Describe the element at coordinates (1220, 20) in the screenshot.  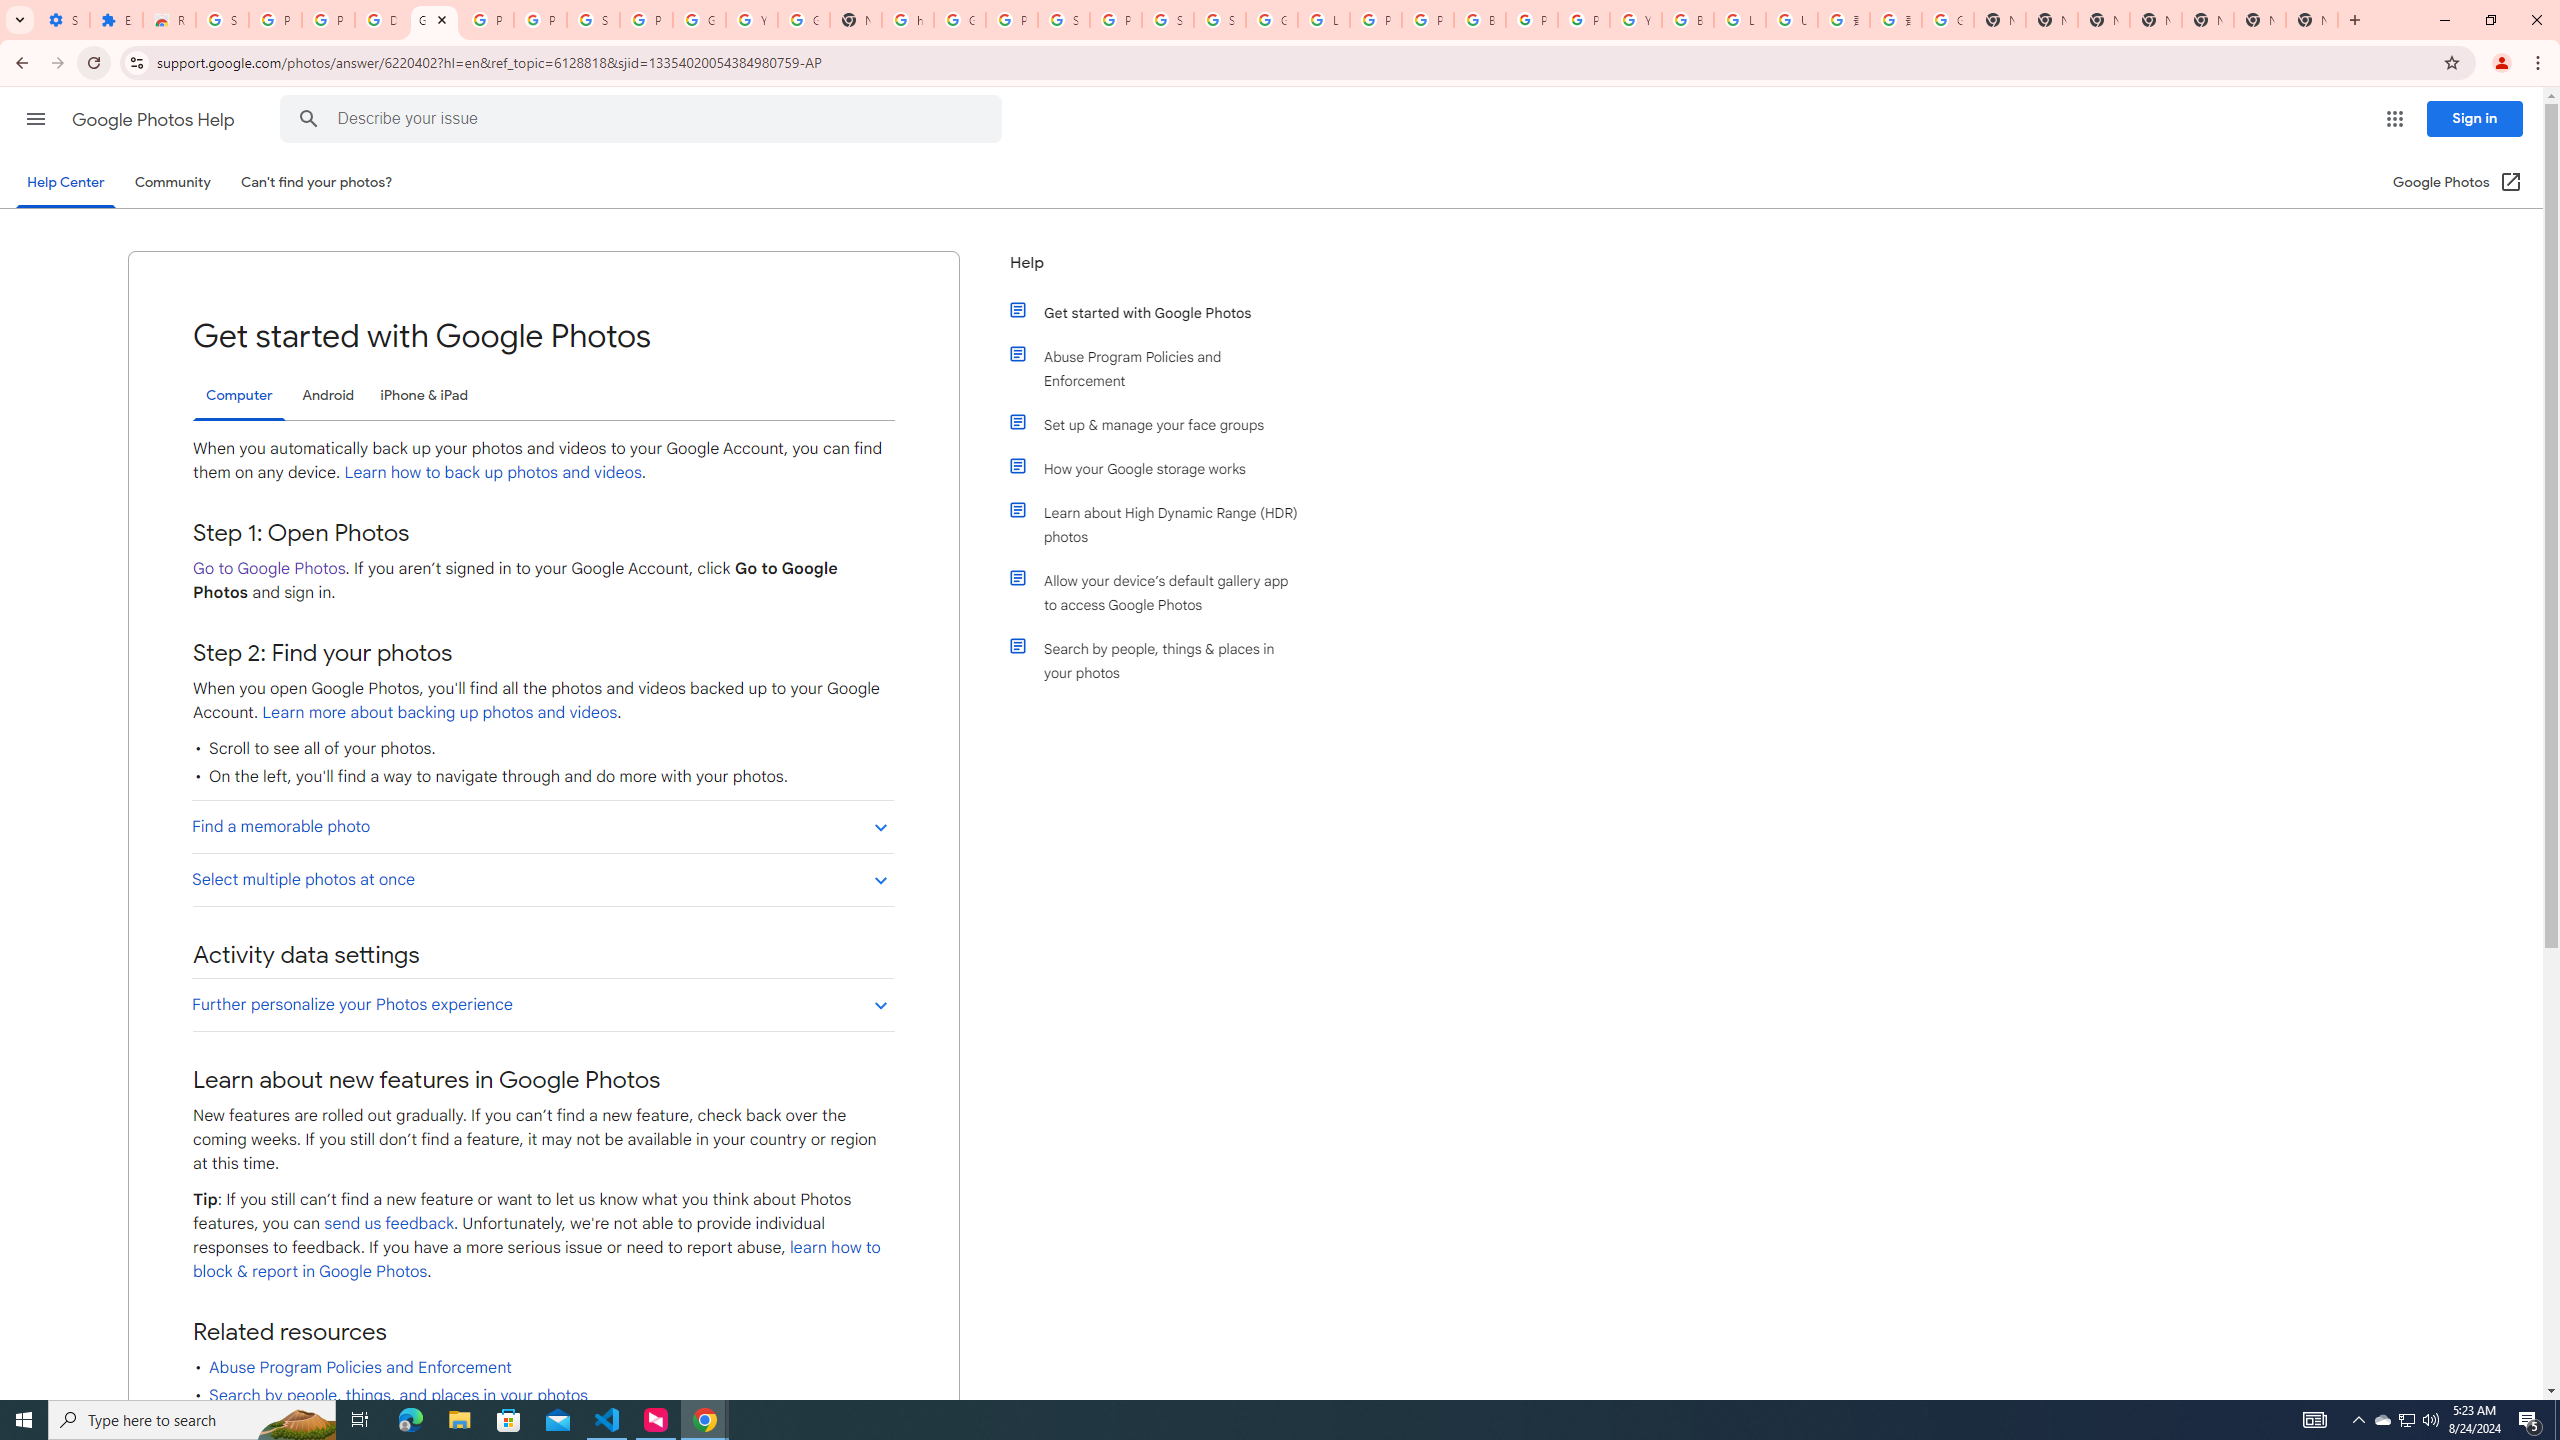
I see `Sign in - Google Accounts` at that location.